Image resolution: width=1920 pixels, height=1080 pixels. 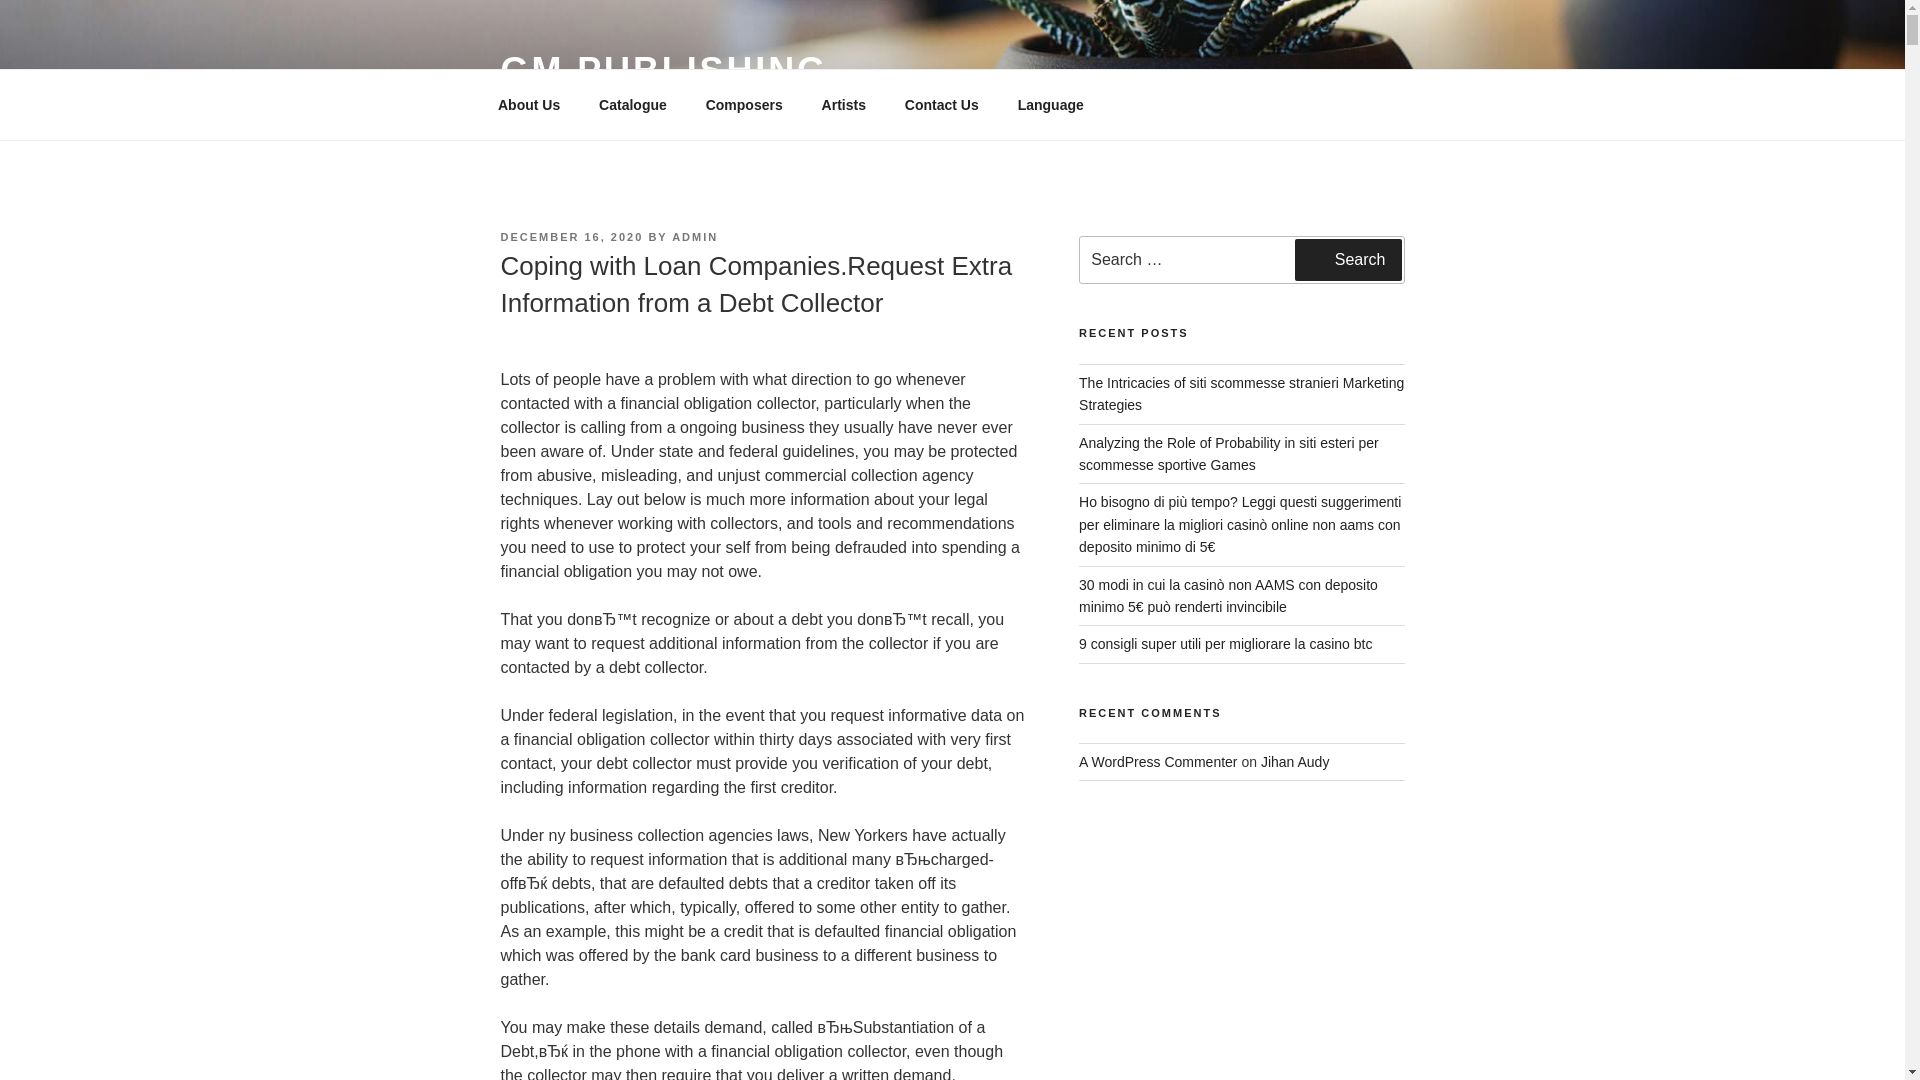 I want to click on Search, so click(x=1348, y=259).